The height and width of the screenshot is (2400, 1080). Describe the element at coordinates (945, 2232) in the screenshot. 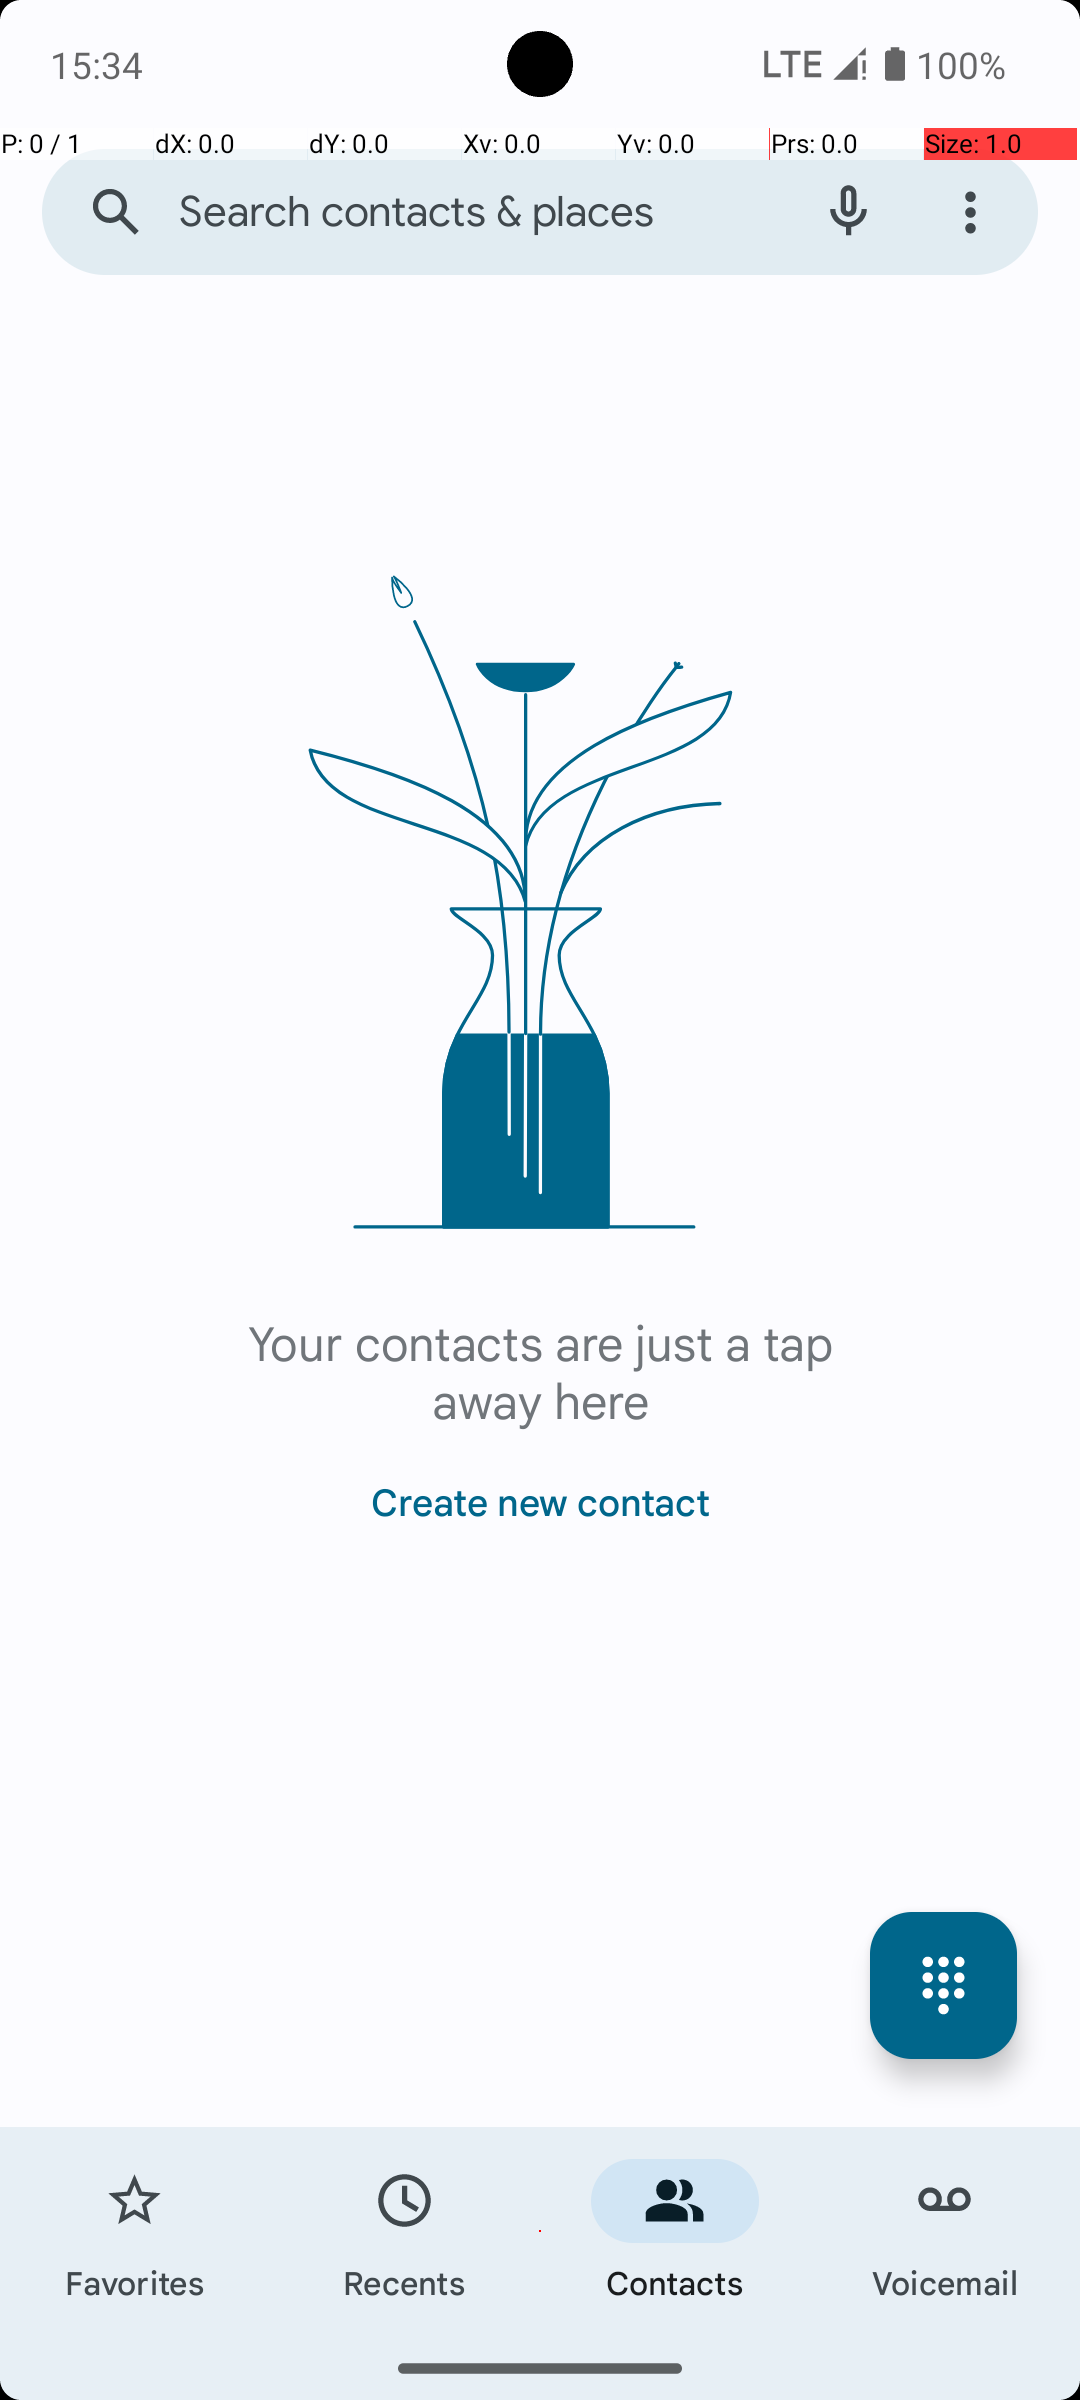

I see `Voicemail` at that location.